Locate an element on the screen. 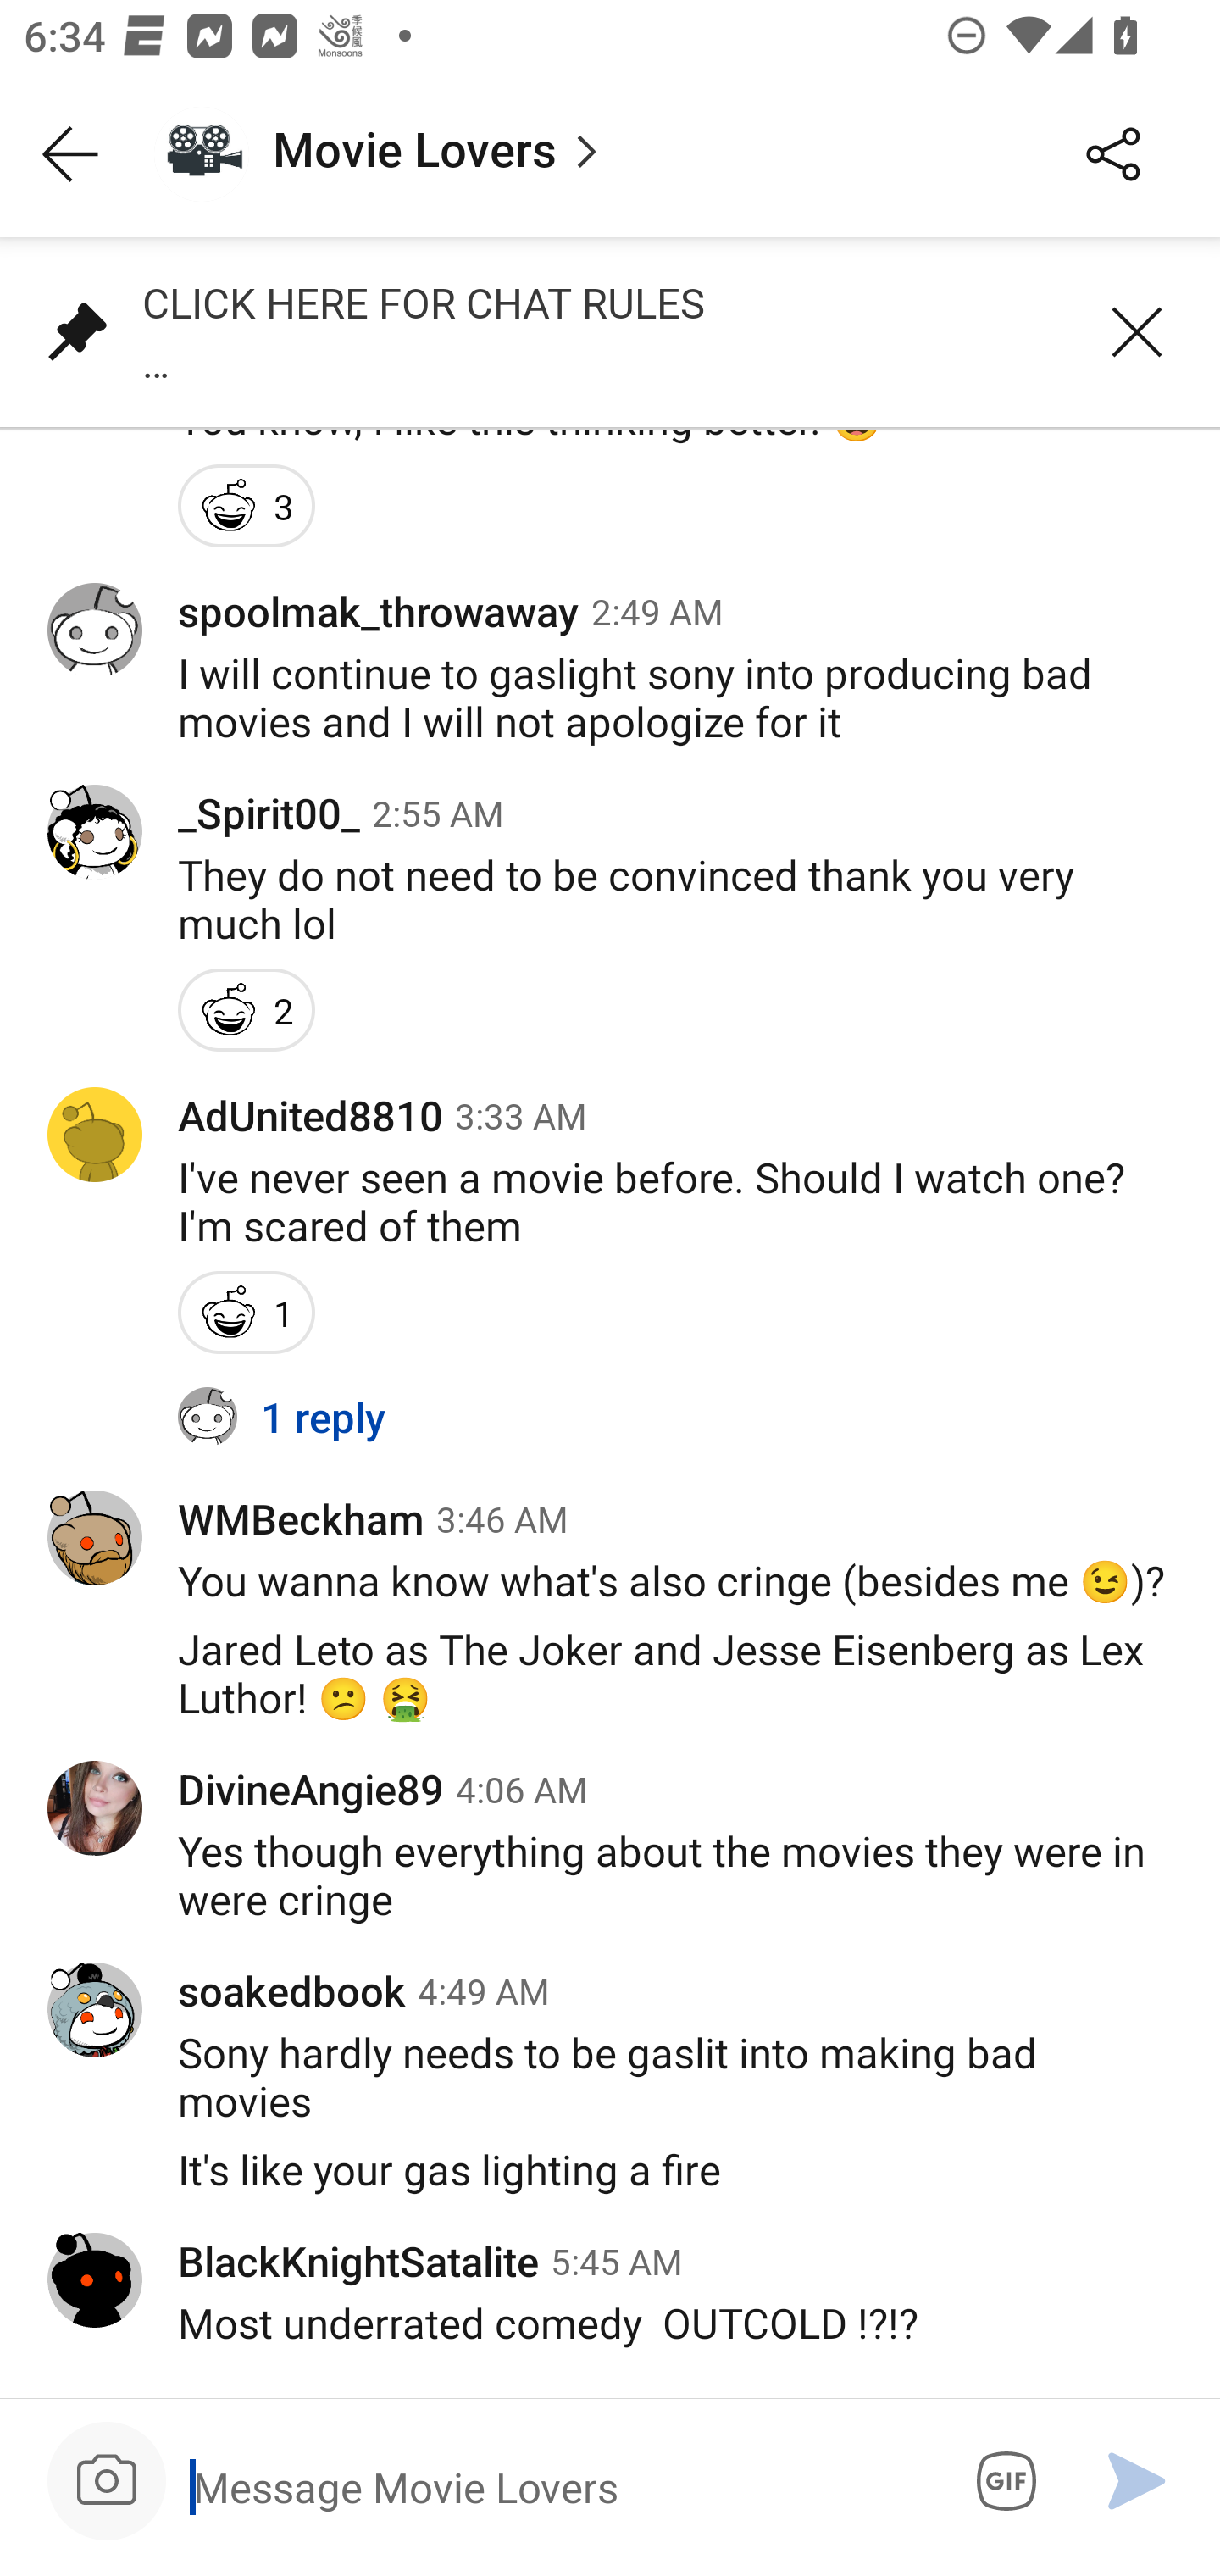 The width and height of the screenshot is (1220, 2576). Share is located at coordinates (1113, 154).